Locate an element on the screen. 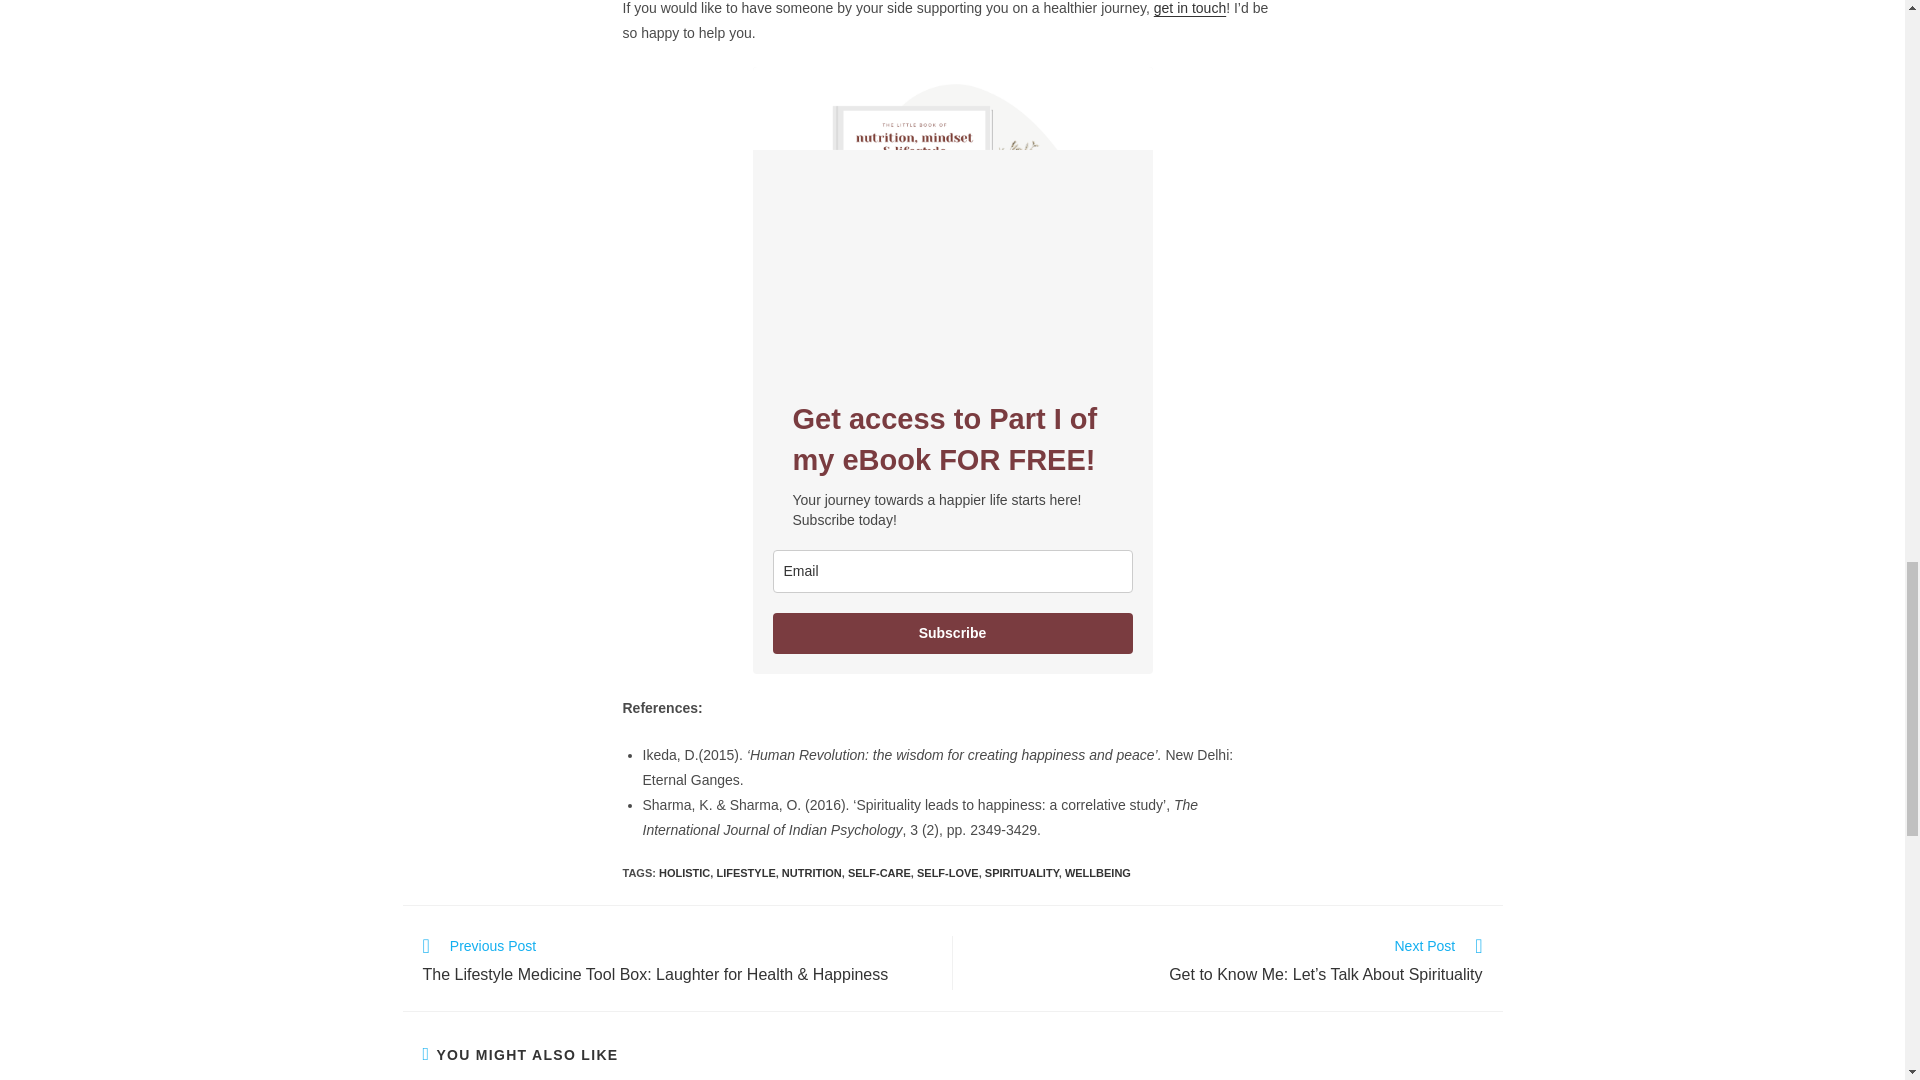 The height and width of the screenshot is (1080, 1920). Subscribe is located at coordinates (952, 634).